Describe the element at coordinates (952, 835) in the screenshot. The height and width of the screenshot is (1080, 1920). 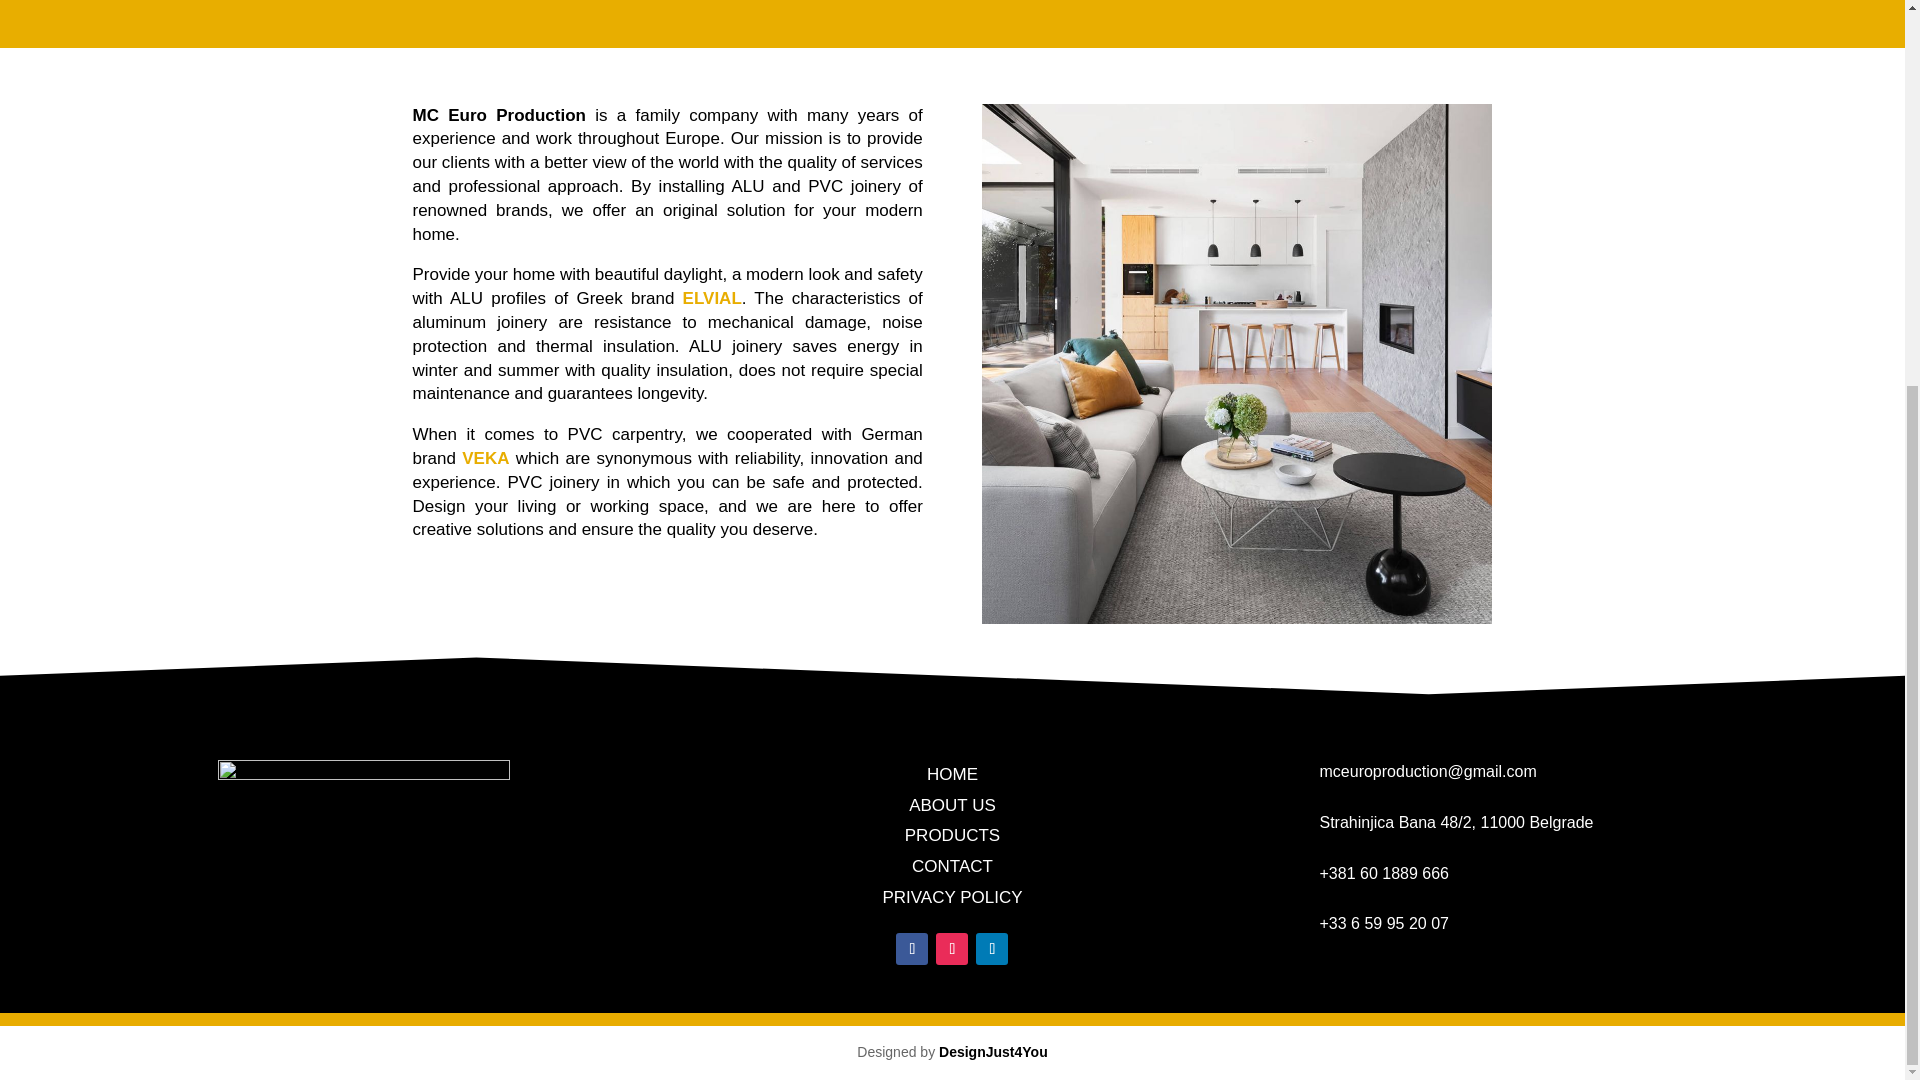
I see `PRODUCTS` at that location.